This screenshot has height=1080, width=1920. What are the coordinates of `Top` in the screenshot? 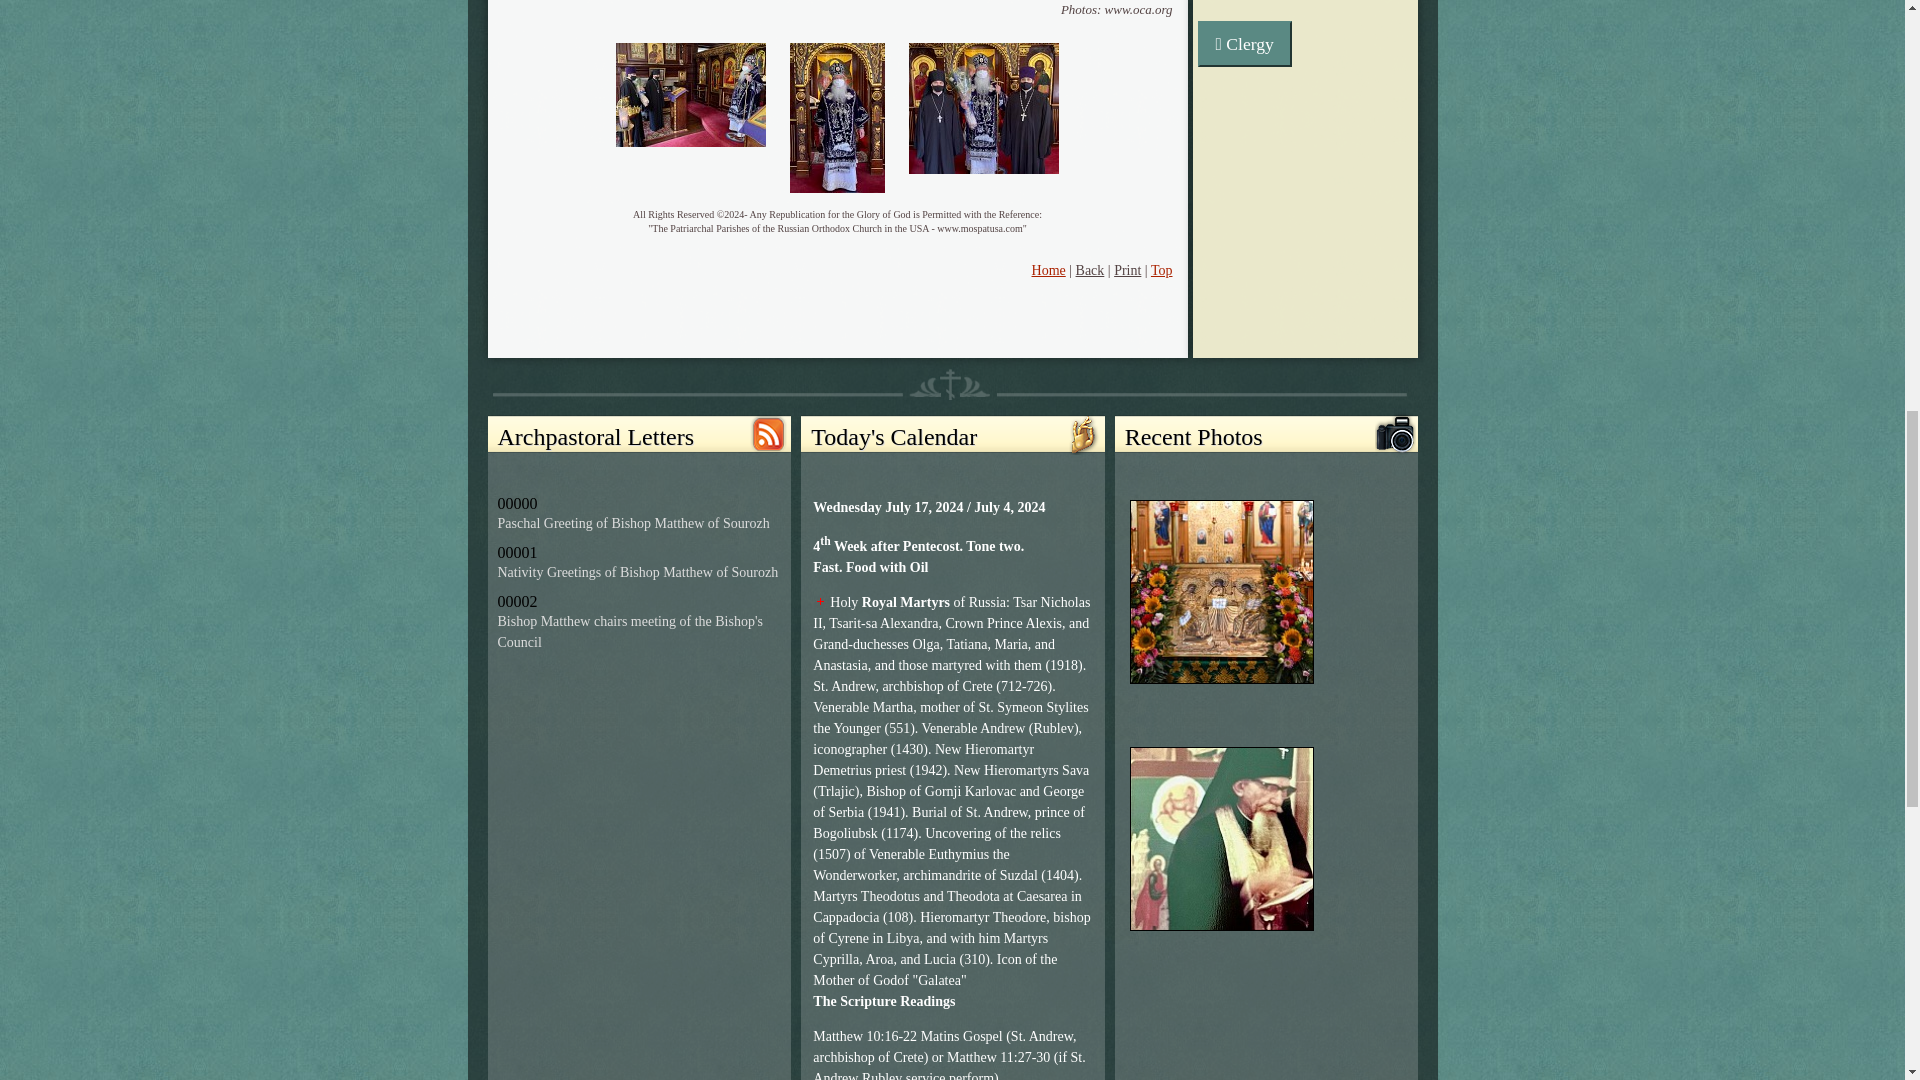 It's located at (1162, 270).